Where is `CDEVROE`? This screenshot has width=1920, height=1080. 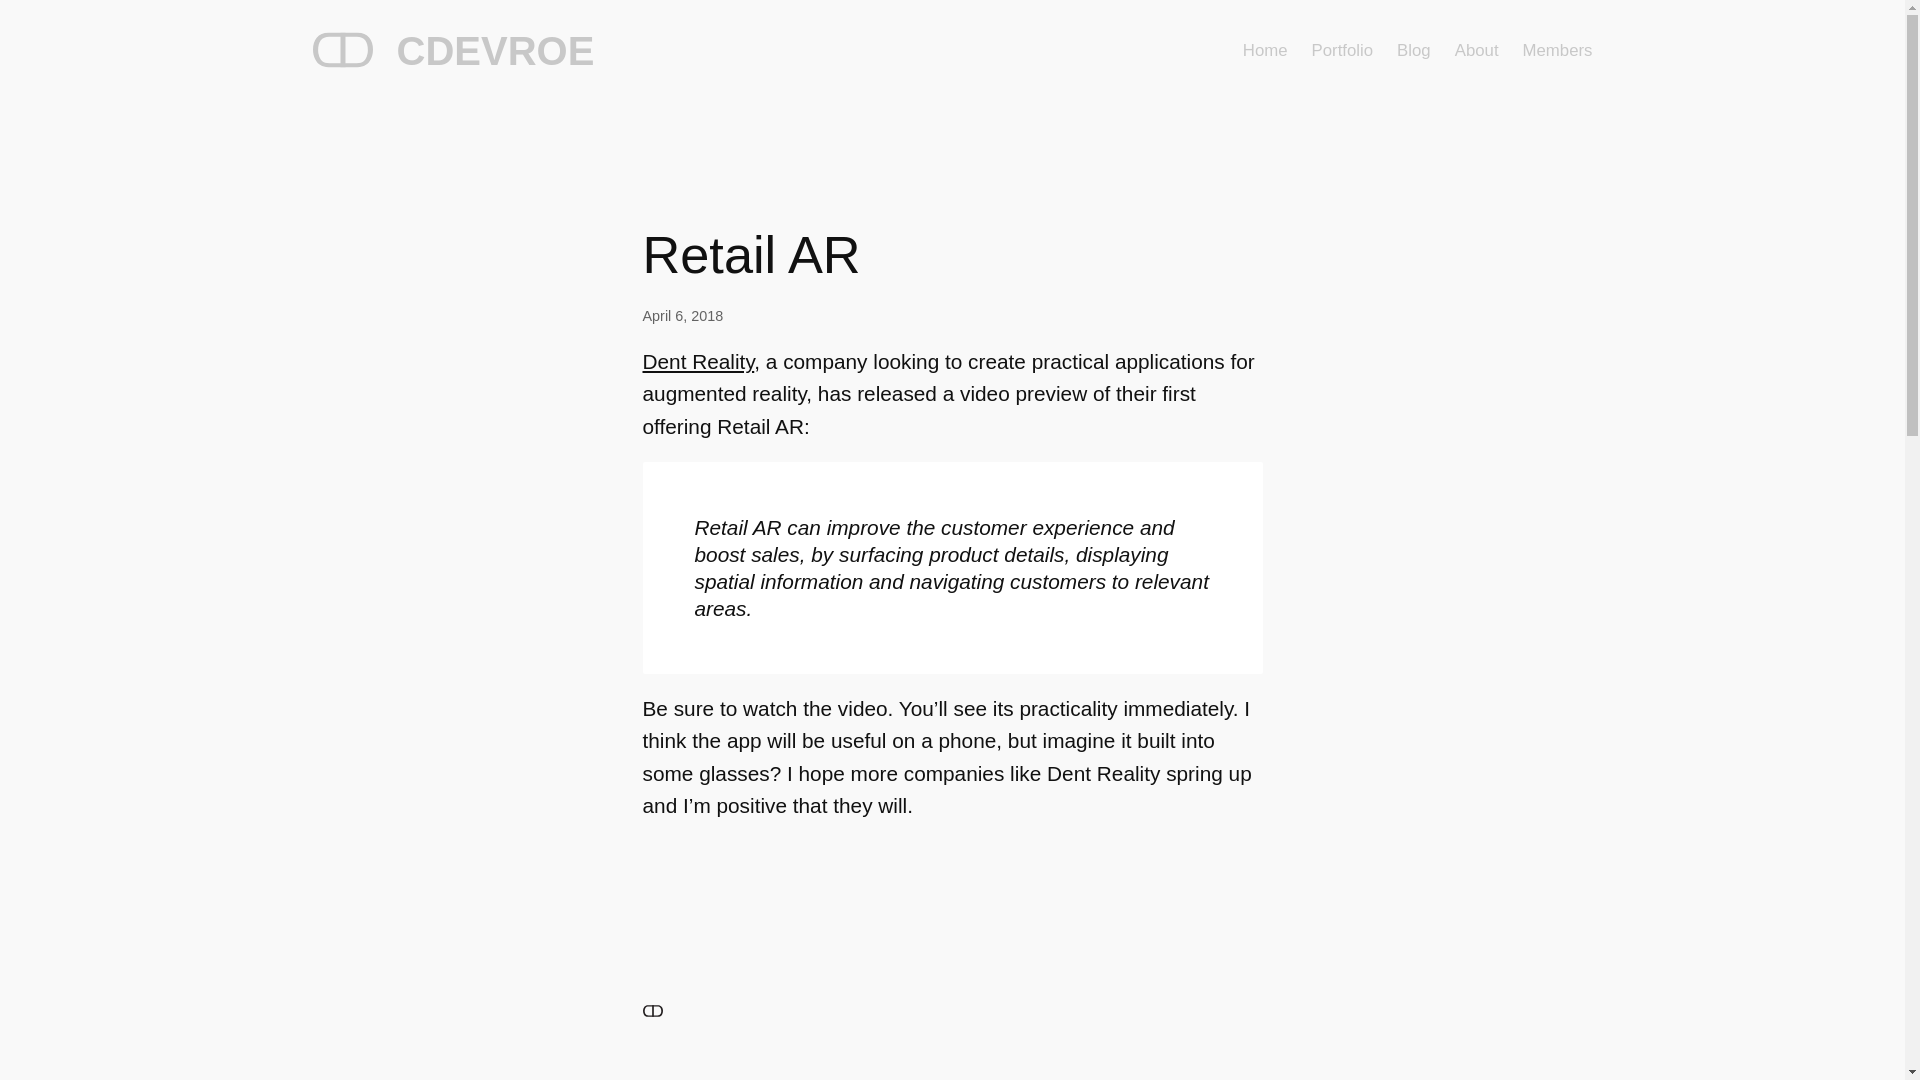 CDEVROE is located at coordinates (494, 51).